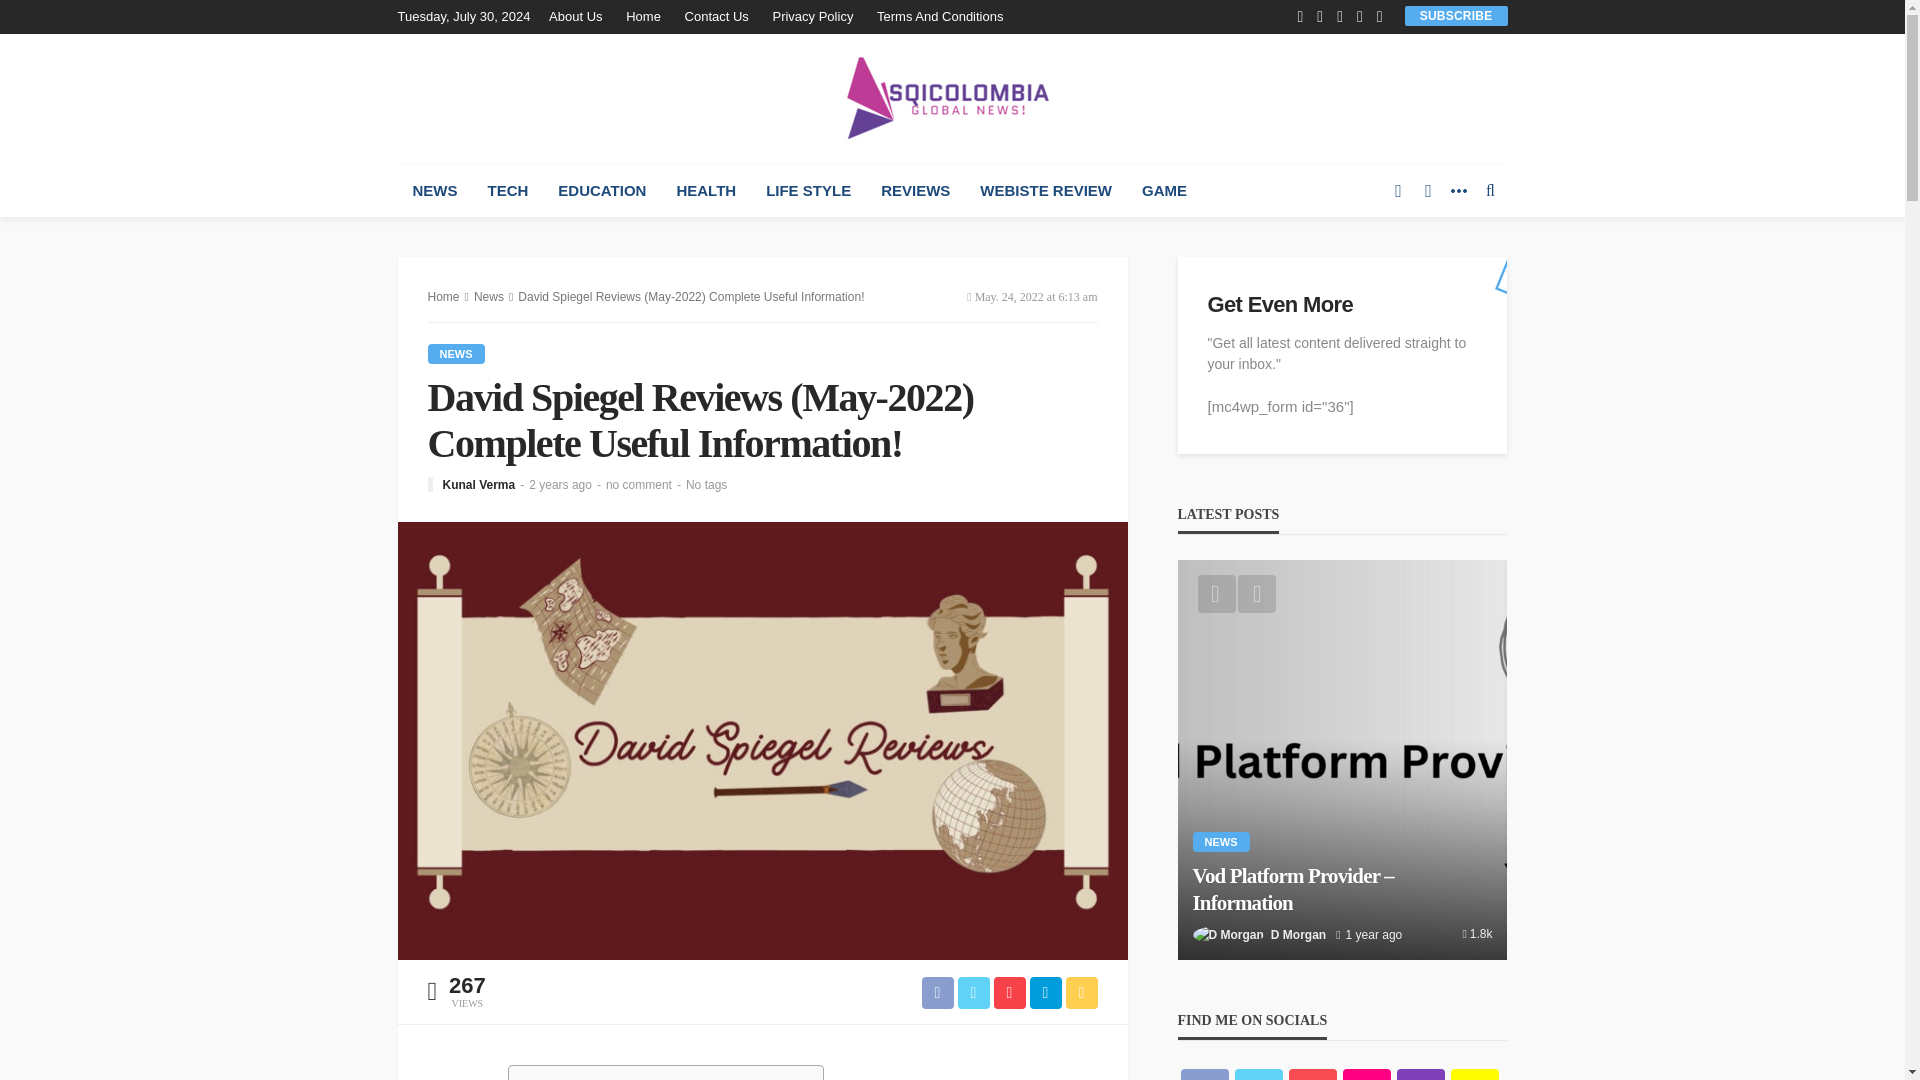 The image size is (1920, 1080). Describe the element at coordinates (812, 16) in the screenshot. I see `Privacy Policy` at that location.